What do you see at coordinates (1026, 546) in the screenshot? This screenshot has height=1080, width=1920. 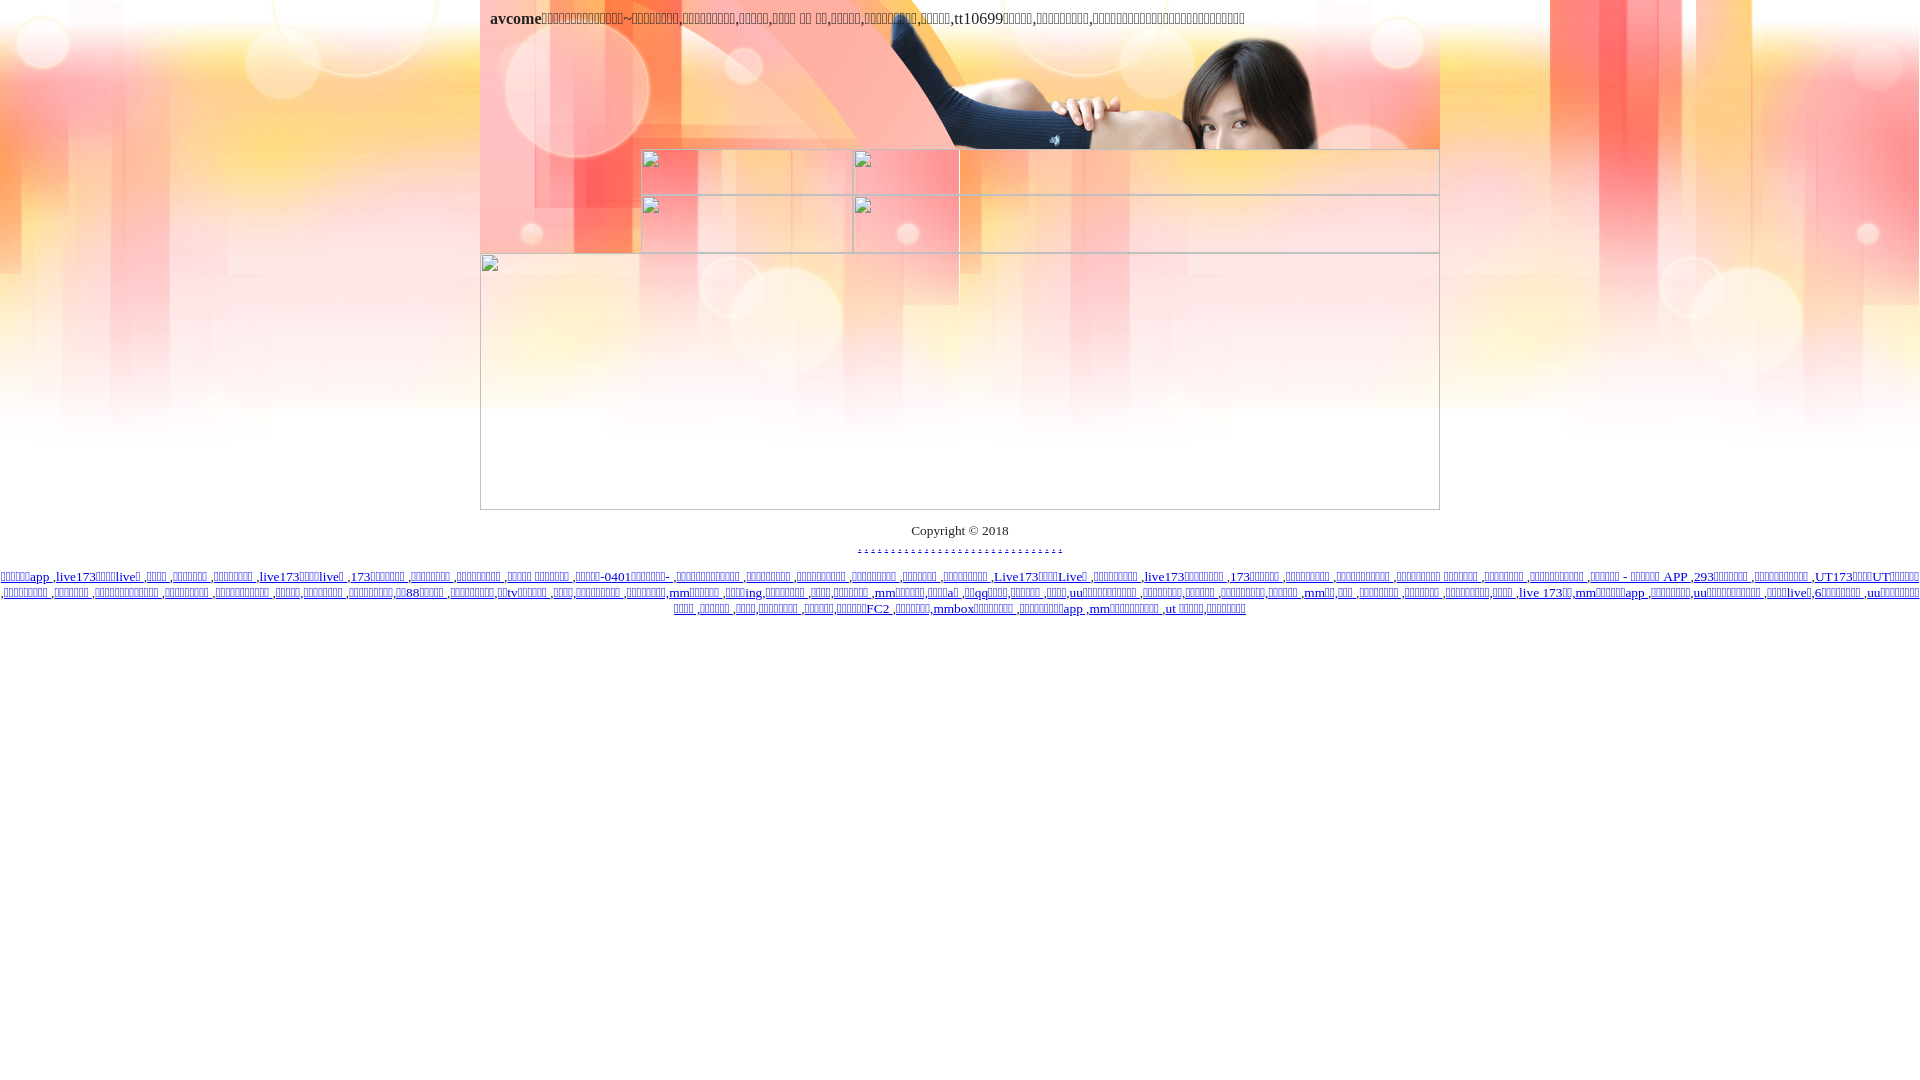 I see `.` at bounding box center [1026, 546].